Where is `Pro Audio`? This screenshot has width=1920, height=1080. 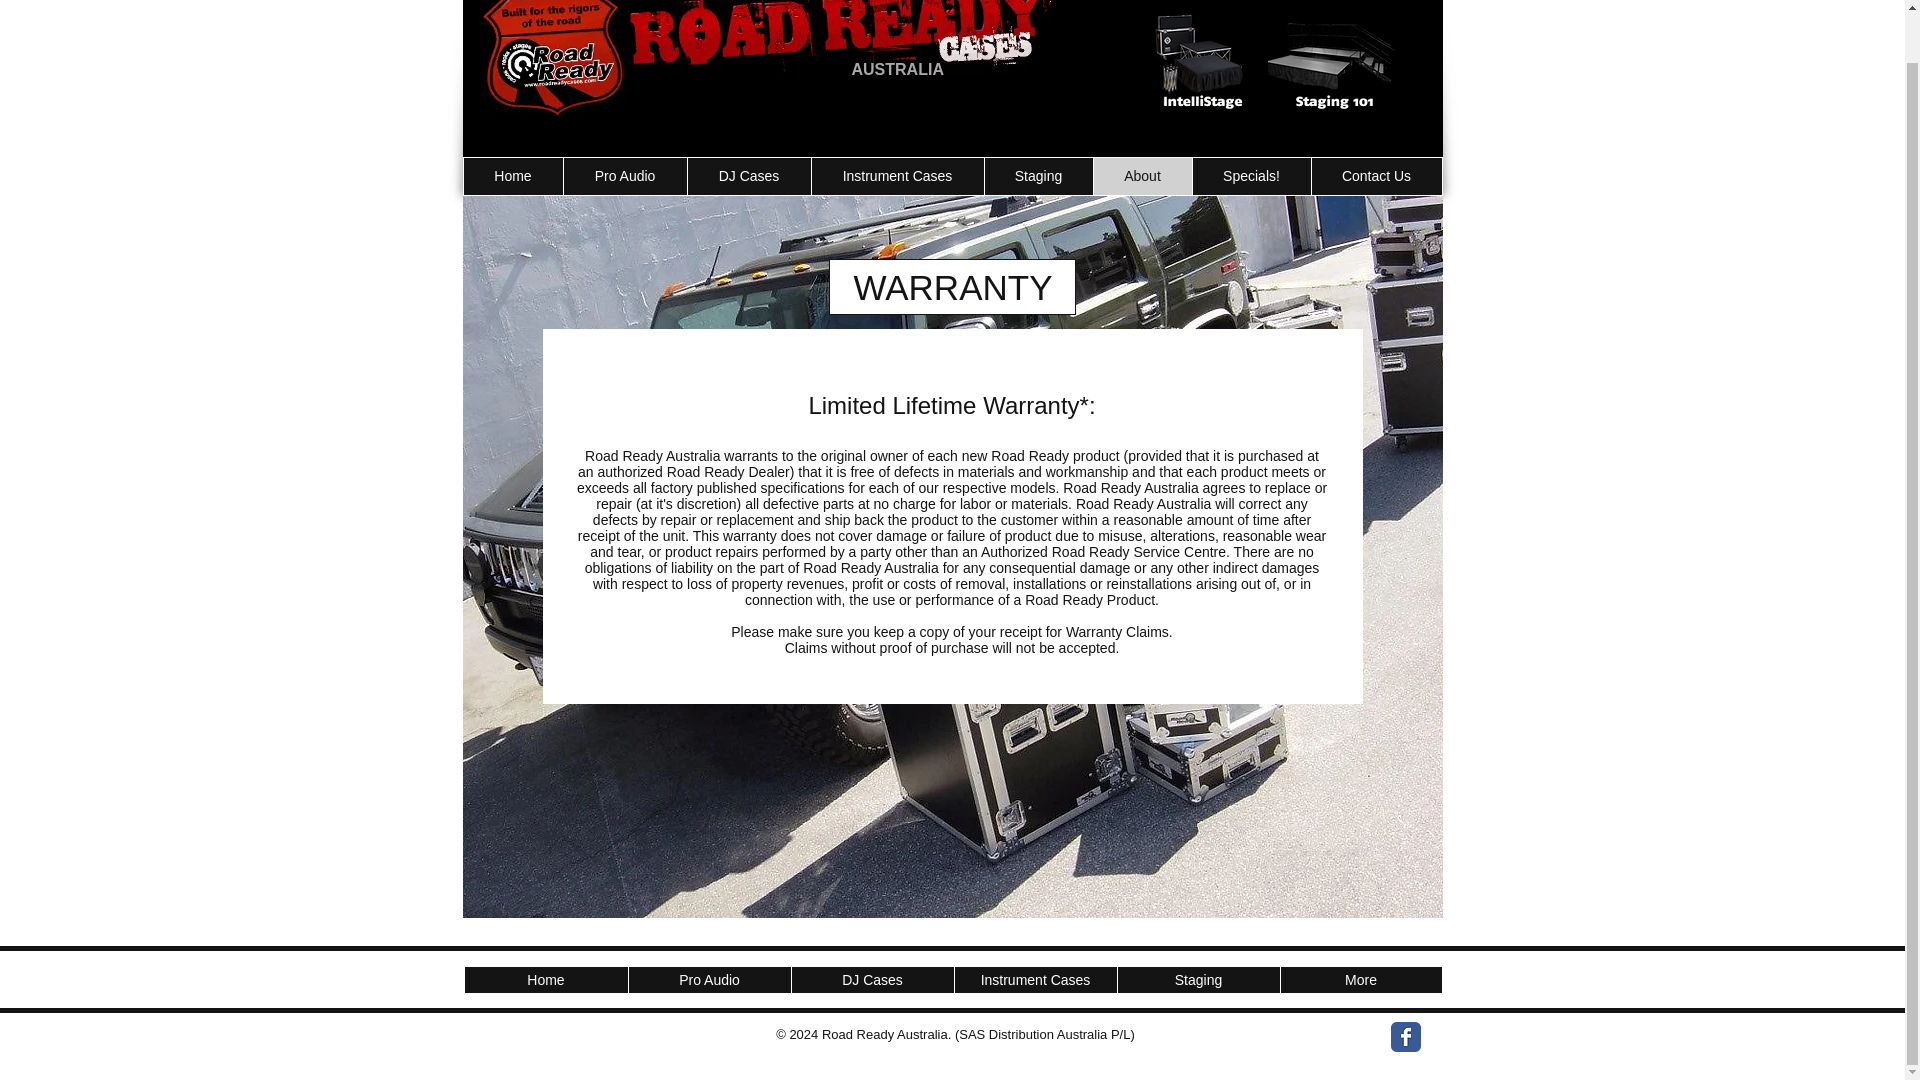
Pro Audio is located at coordinates (709, 979).